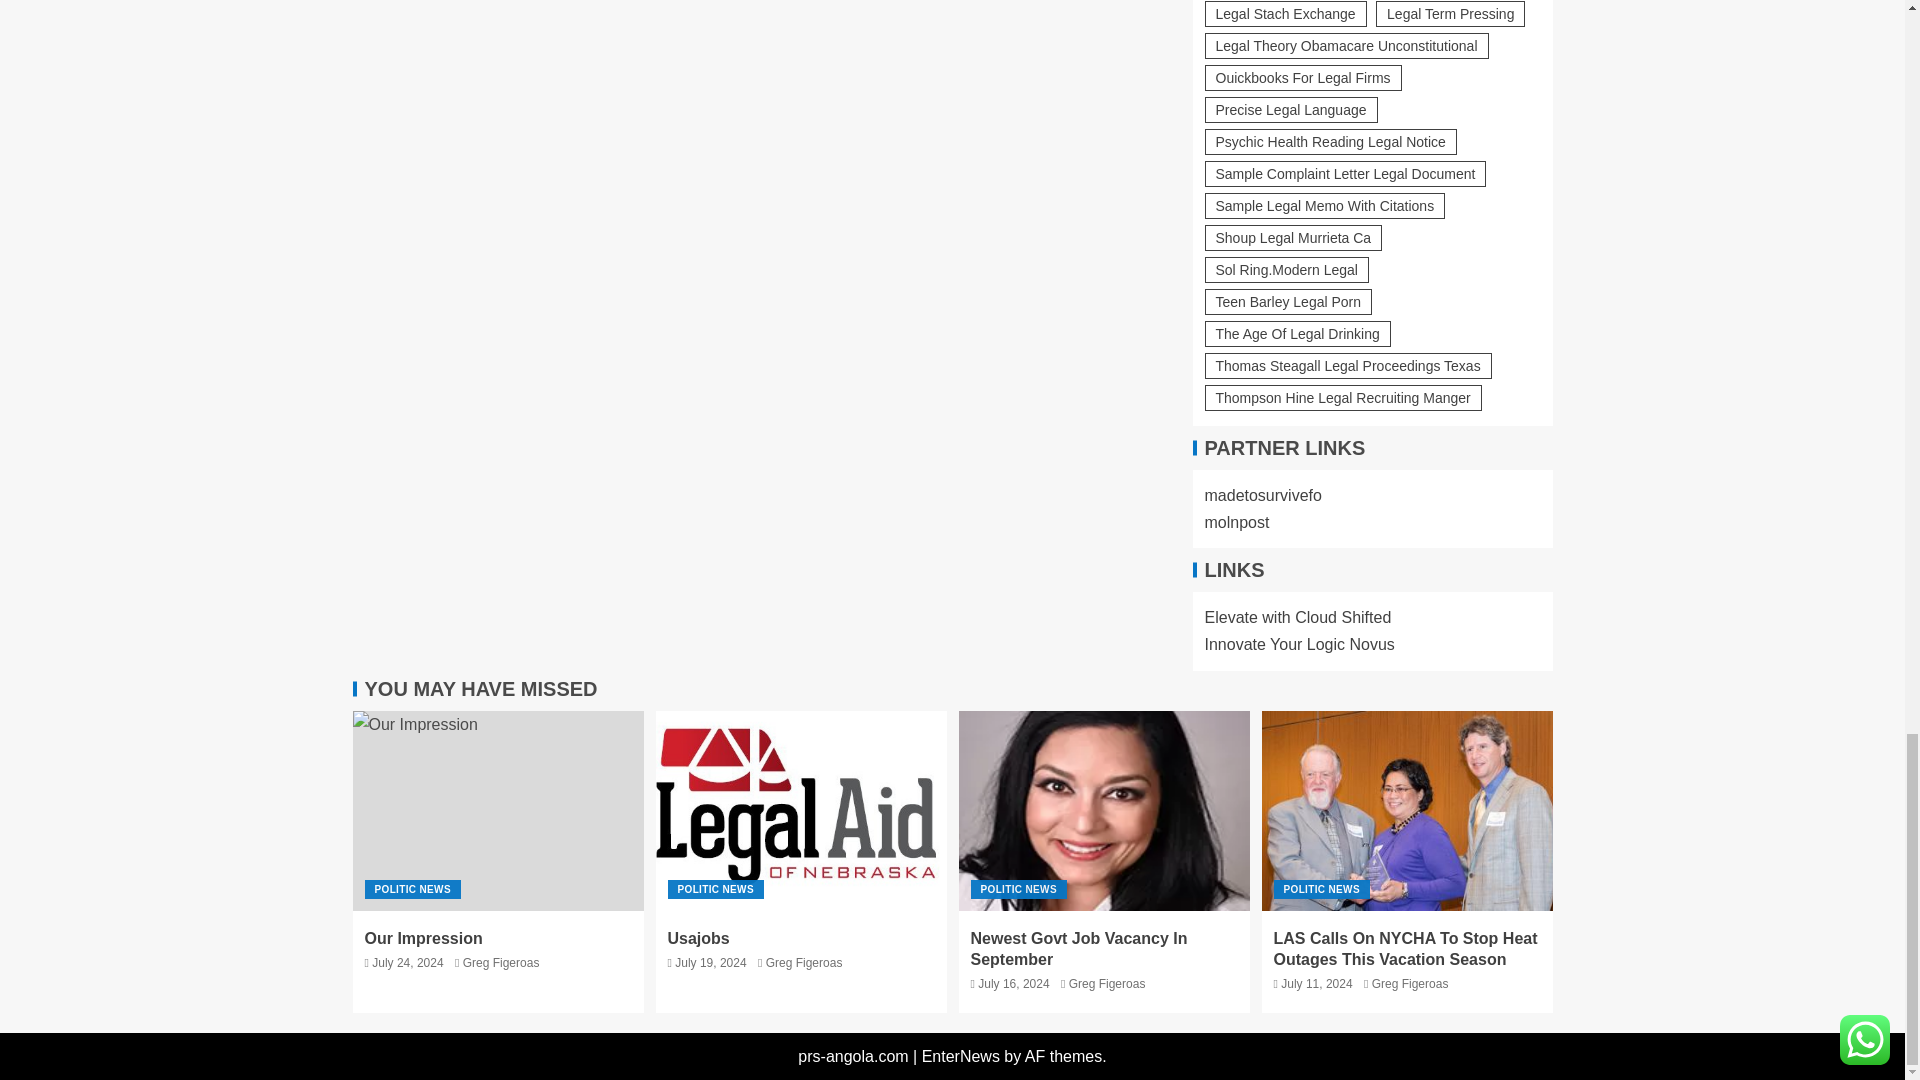  What do you see at coordinates (801, 810) in the screenshot?
I see `Usajobs` at bounding box center [801, 810].